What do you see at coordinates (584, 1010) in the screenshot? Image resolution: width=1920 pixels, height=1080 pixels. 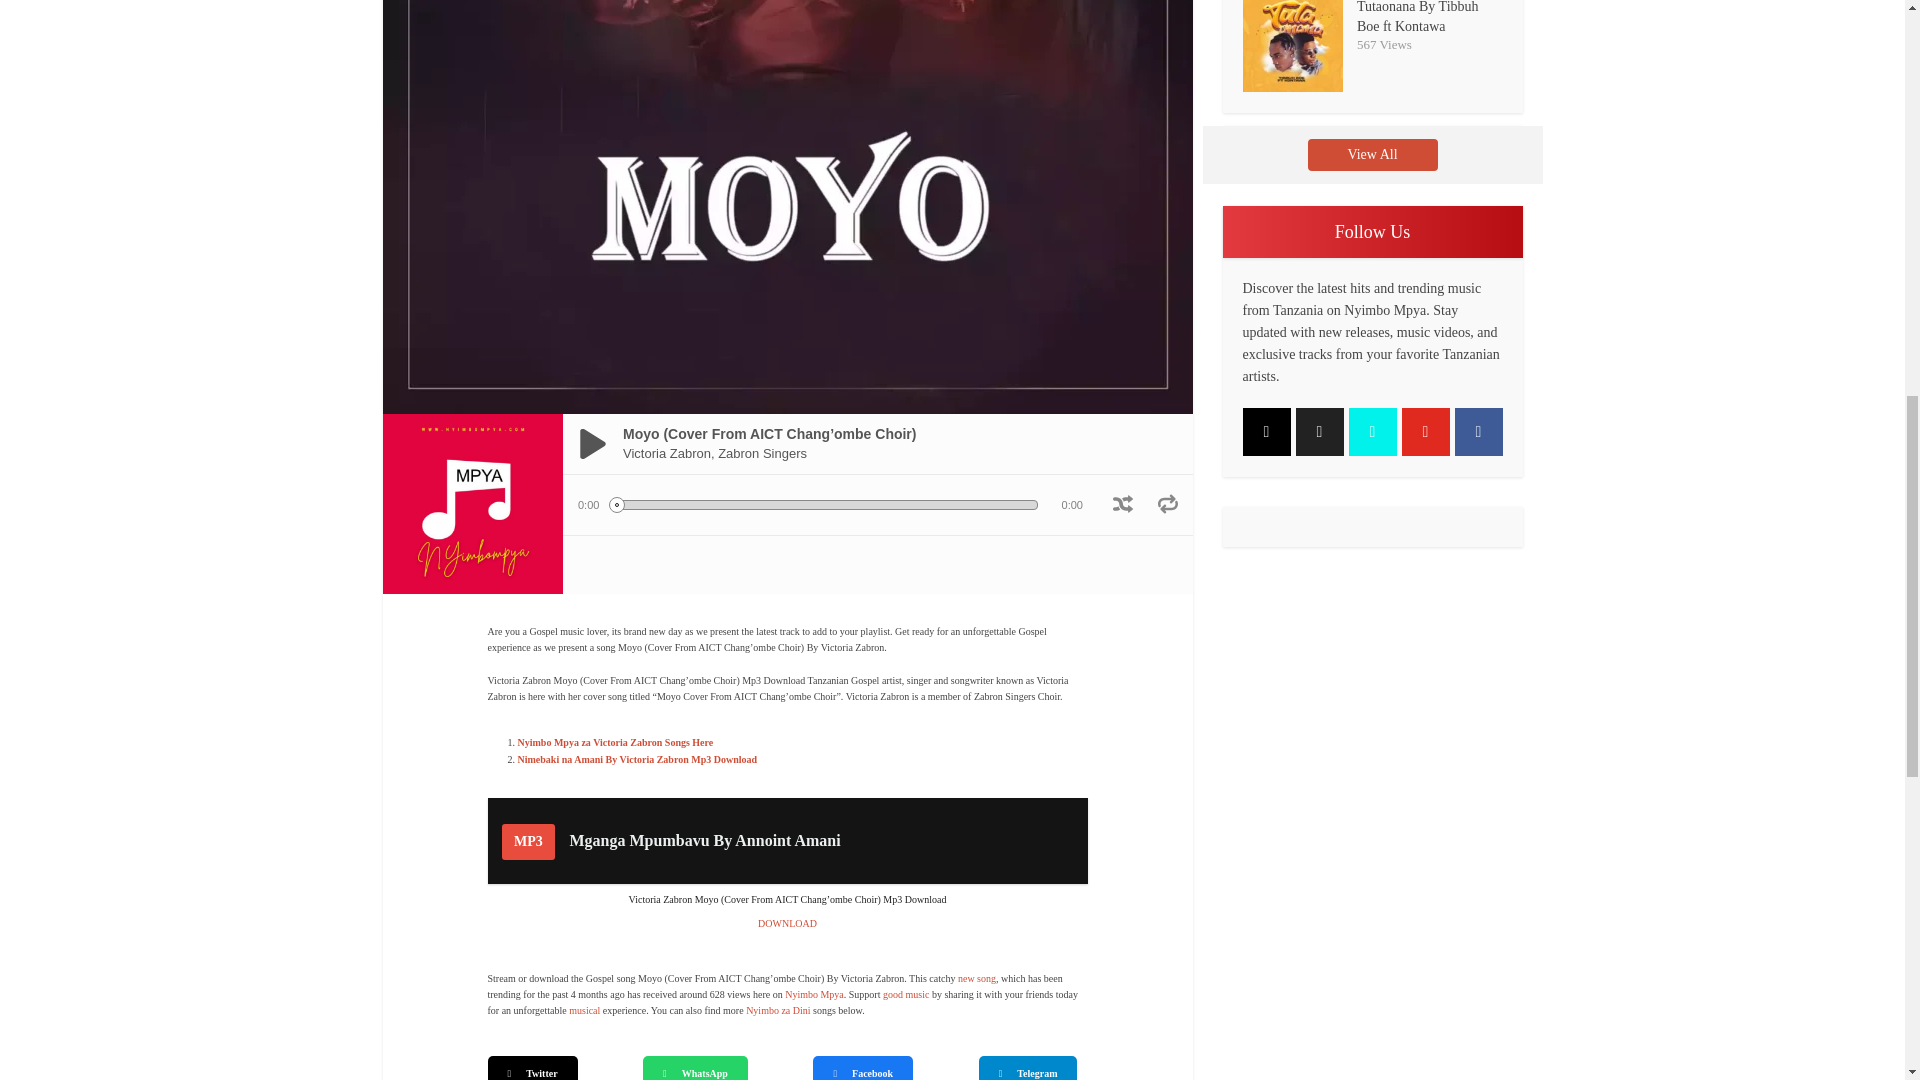 I see `DOWNLOAD` at bounding box center [584, 1010].